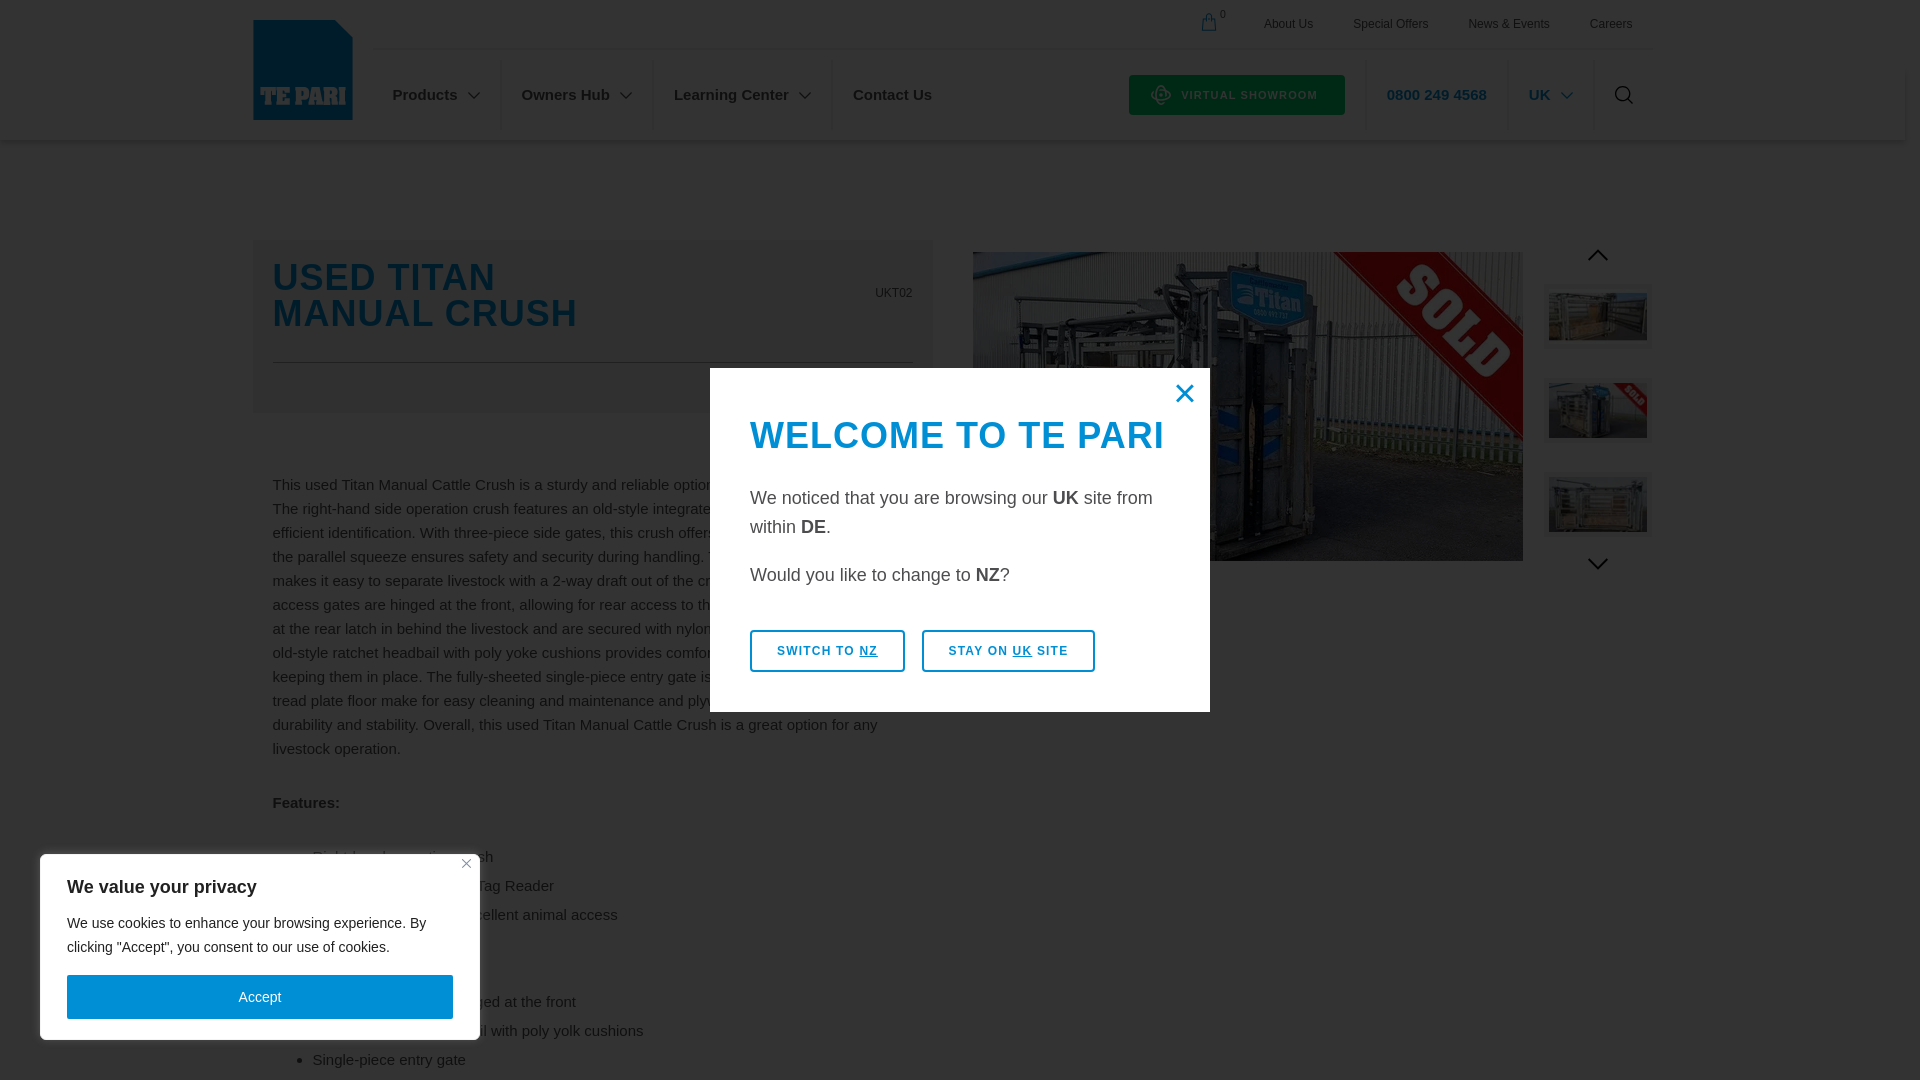 Image resolution: width=1920 pixels, height=1080 pixels. Describe the element at coordinates (1612, 24) in the screenshot. I see `Careers` at that location.